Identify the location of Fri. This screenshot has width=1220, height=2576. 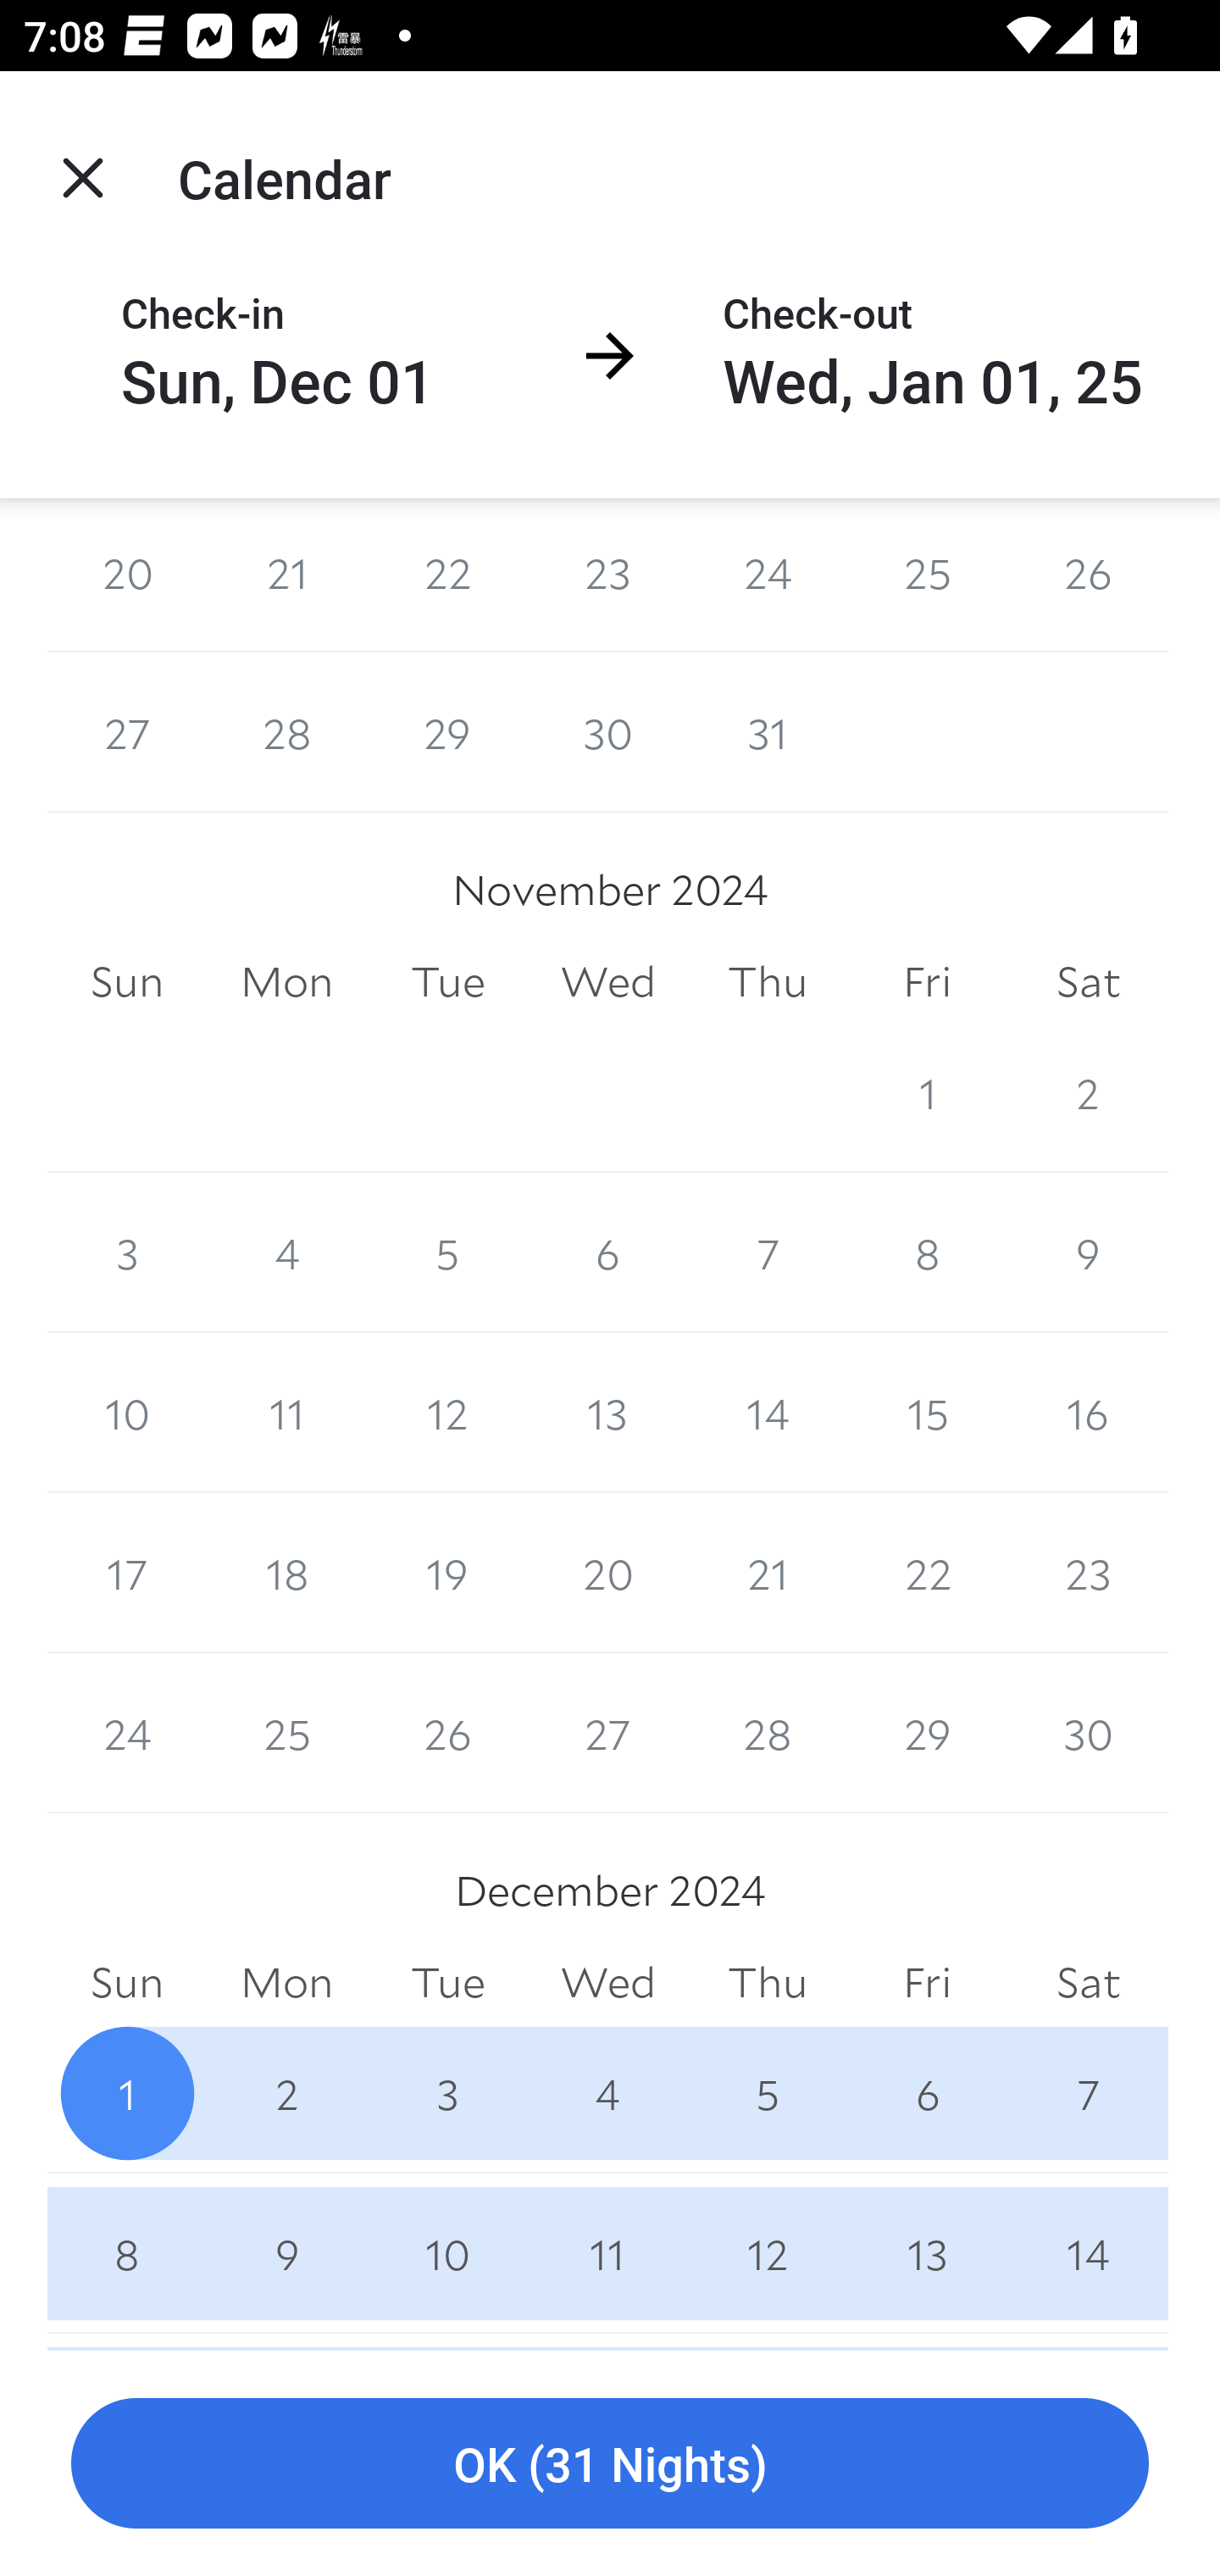
(927, 981).